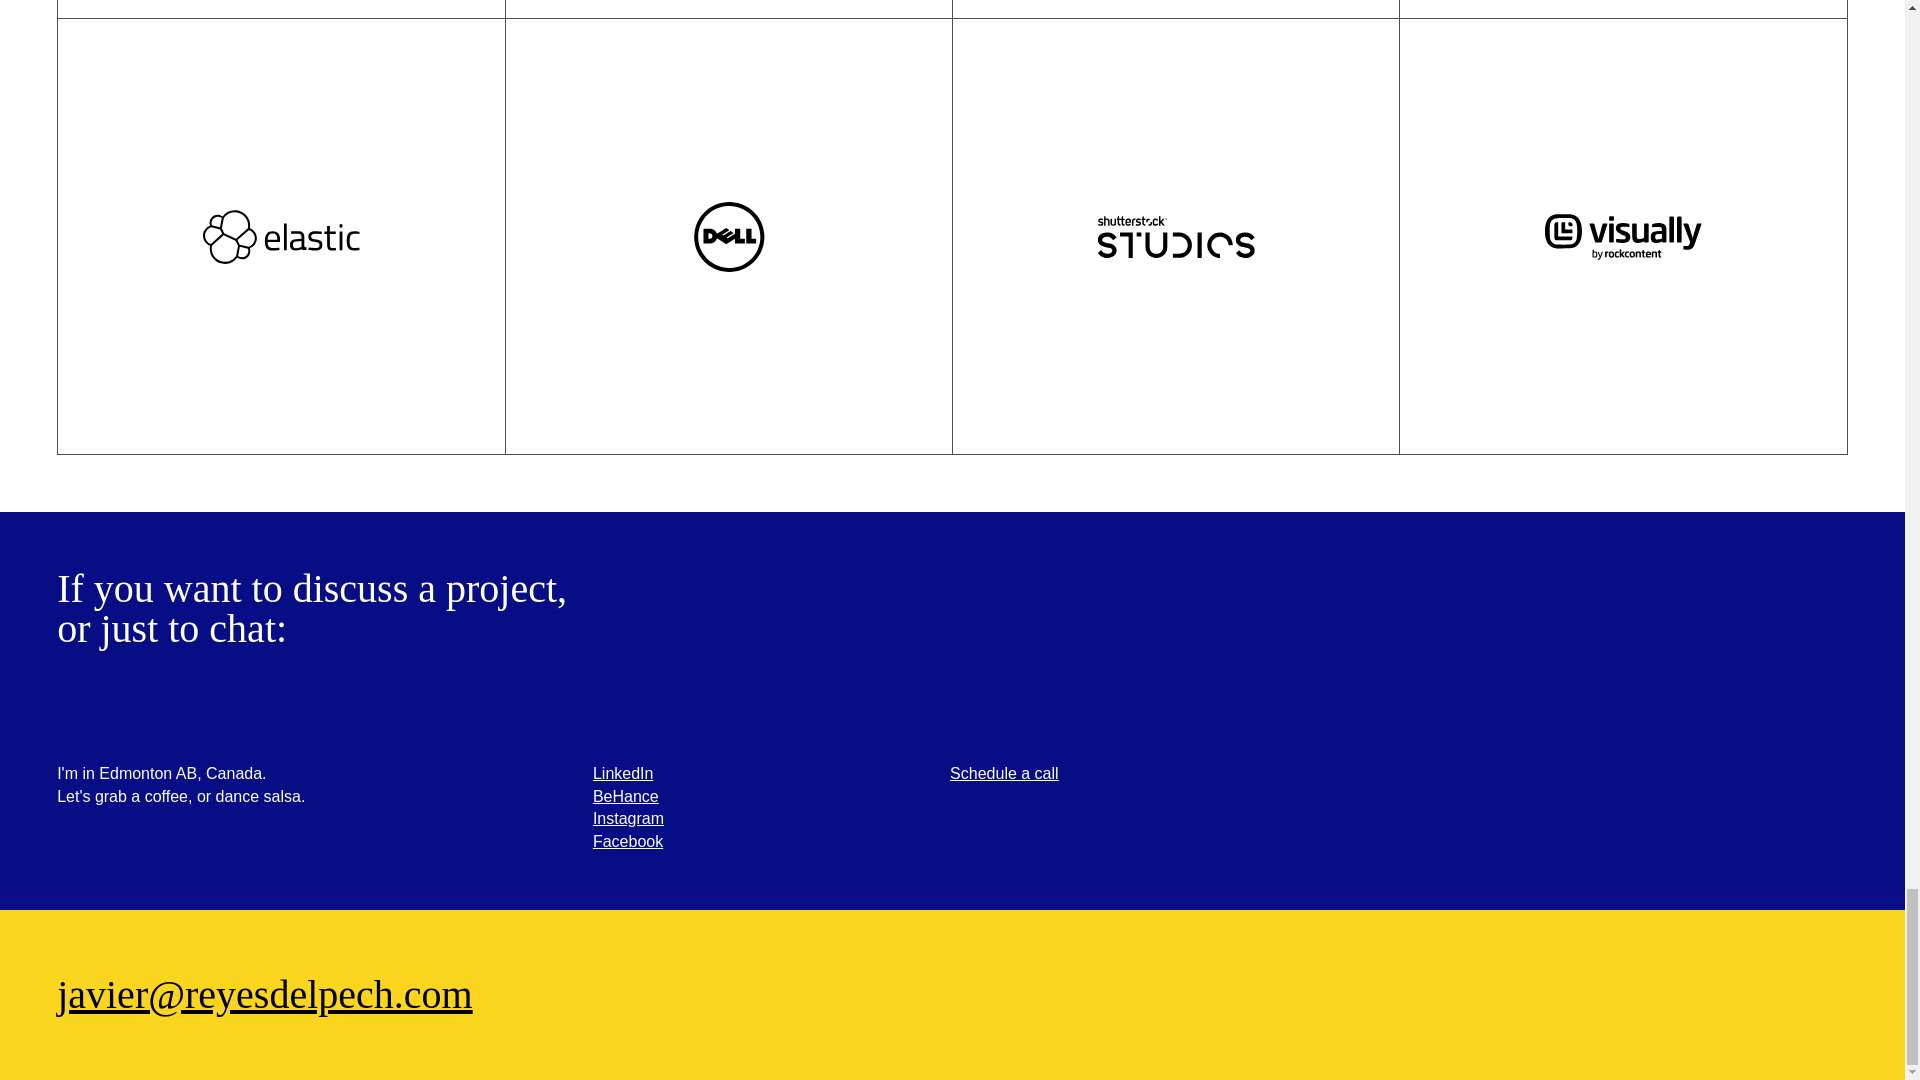 This screenshot has height=1080, width=1920. I want to click on Instagram, so click(628, 818).